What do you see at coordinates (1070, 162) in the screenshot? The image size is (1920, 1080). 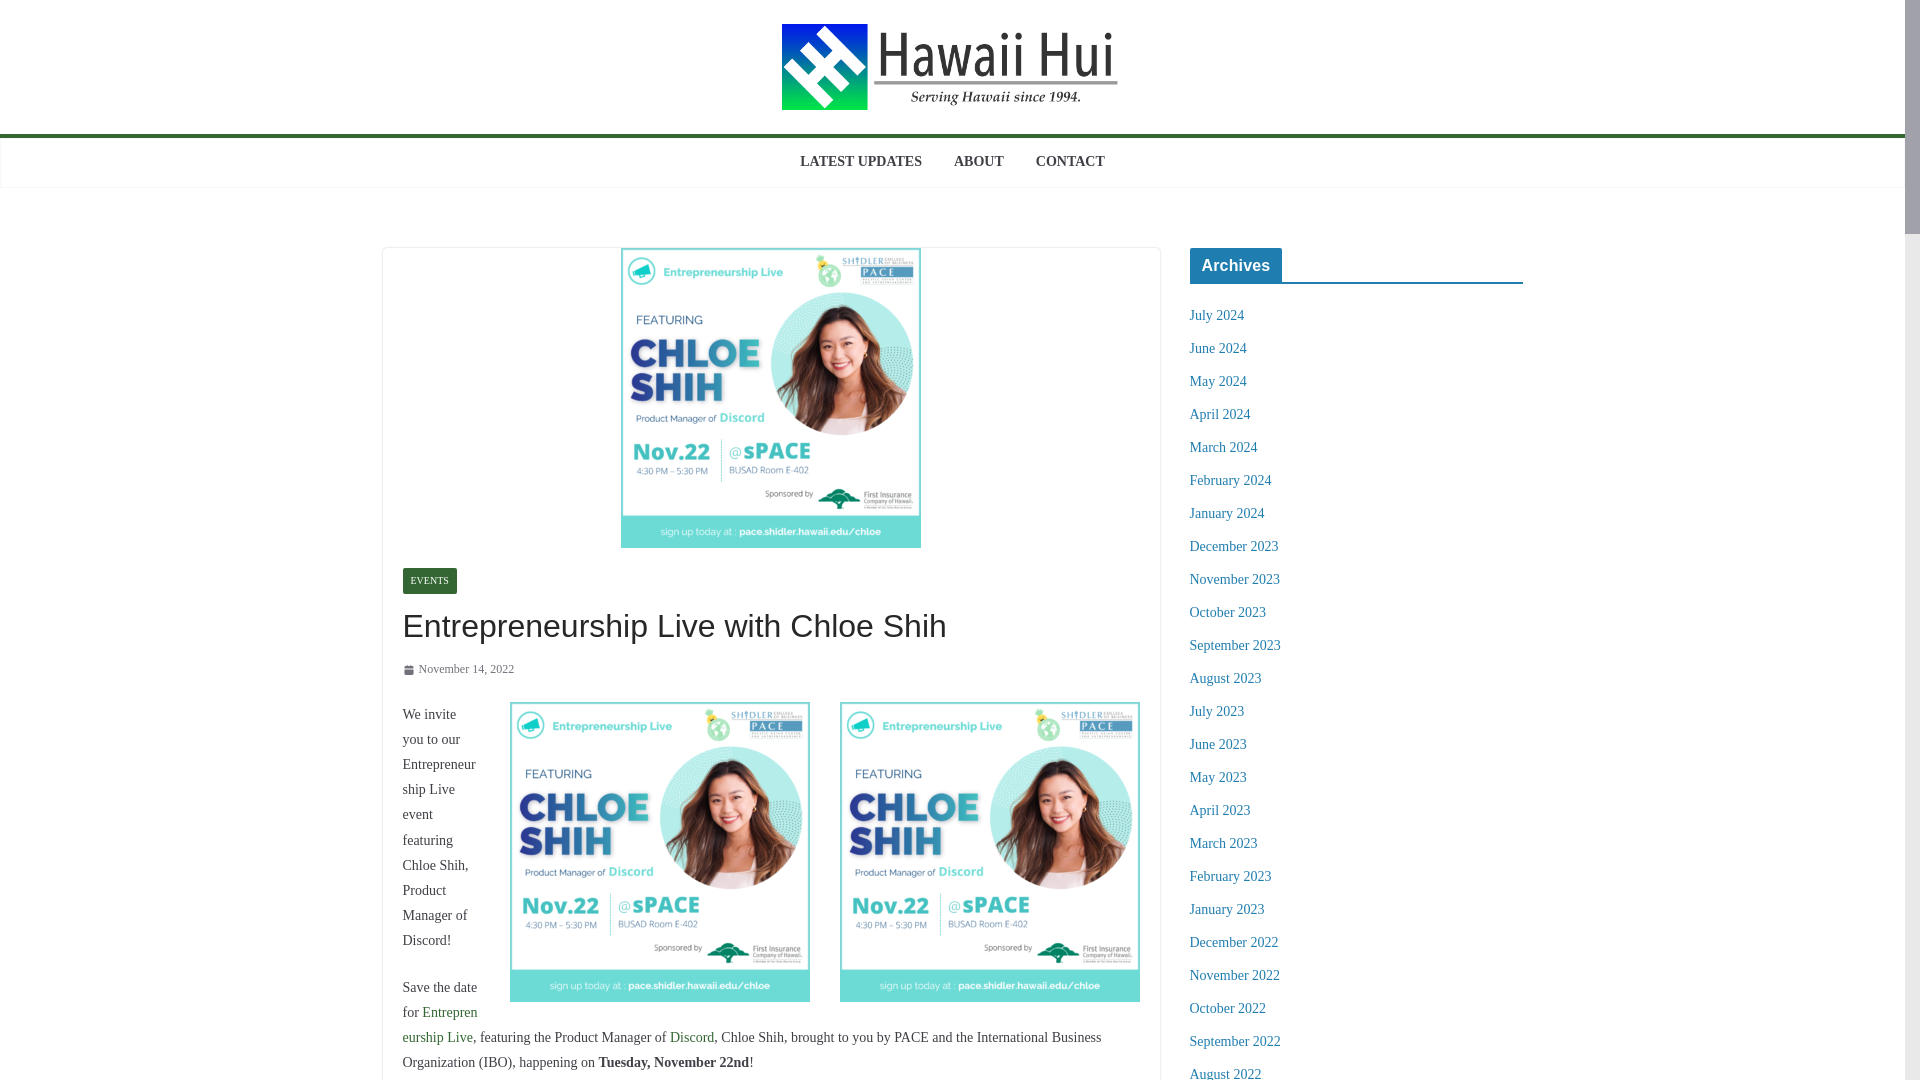 I see `CONTACT` at bounding box center [1070, 162].